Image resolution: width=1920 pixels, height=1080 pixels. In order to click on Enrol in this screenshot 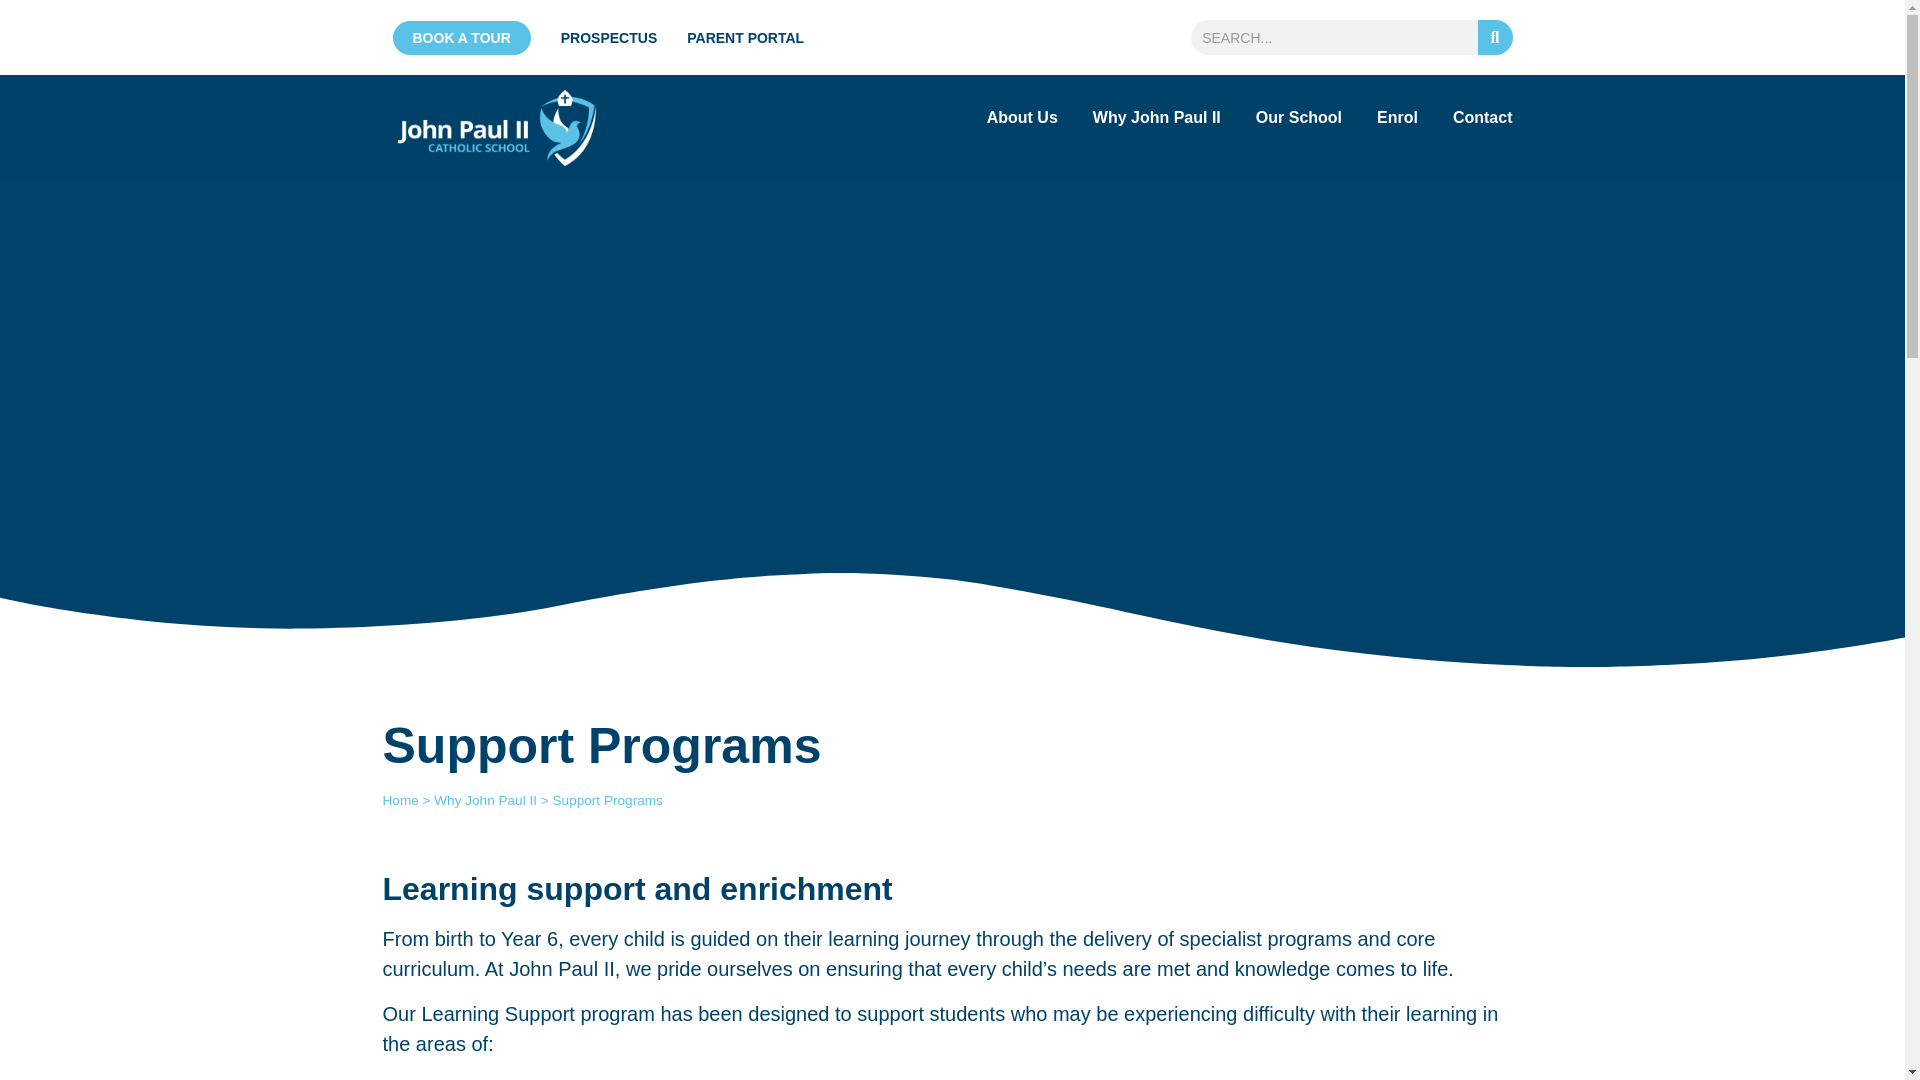, I will do `click(1397, 112)`.